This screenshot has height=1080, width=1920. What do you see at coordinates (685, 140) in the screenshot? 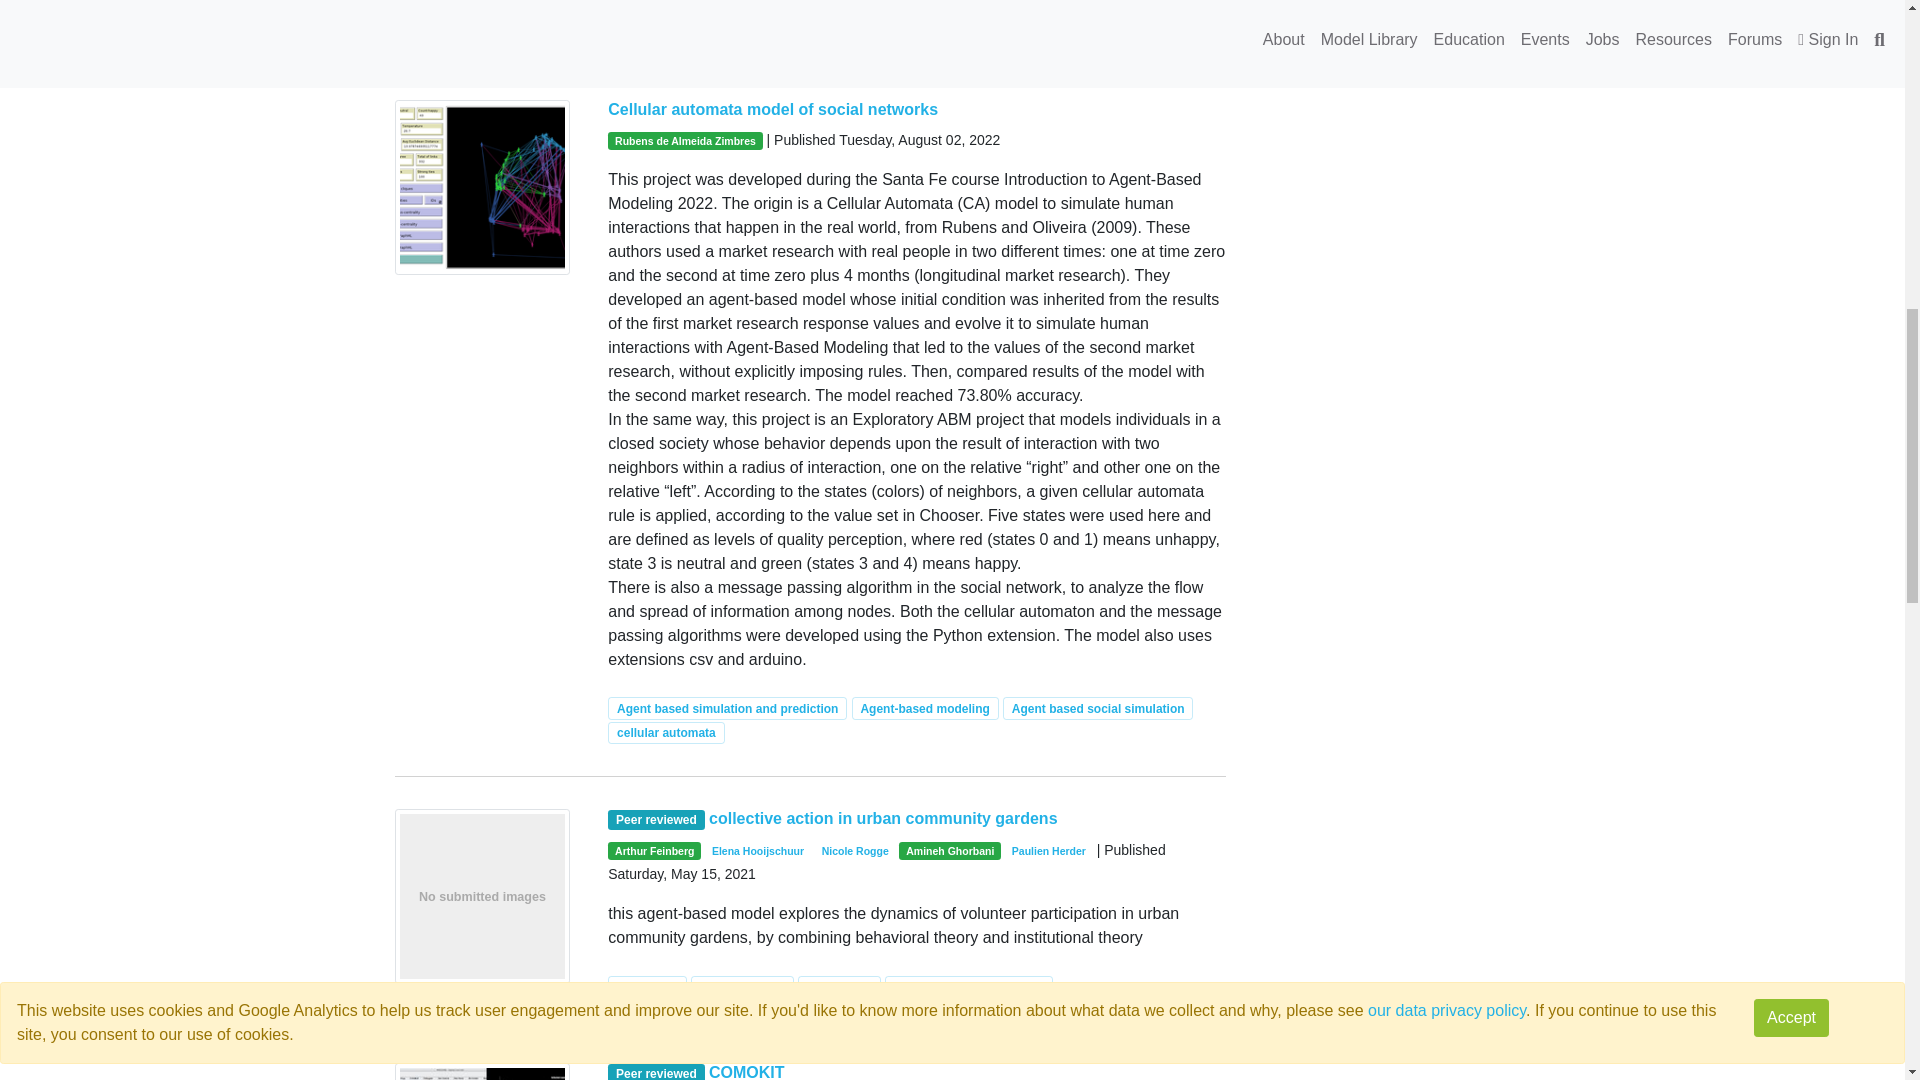
I see `Rubens de Almeida Zimbres` at bounding box center [685, 140].